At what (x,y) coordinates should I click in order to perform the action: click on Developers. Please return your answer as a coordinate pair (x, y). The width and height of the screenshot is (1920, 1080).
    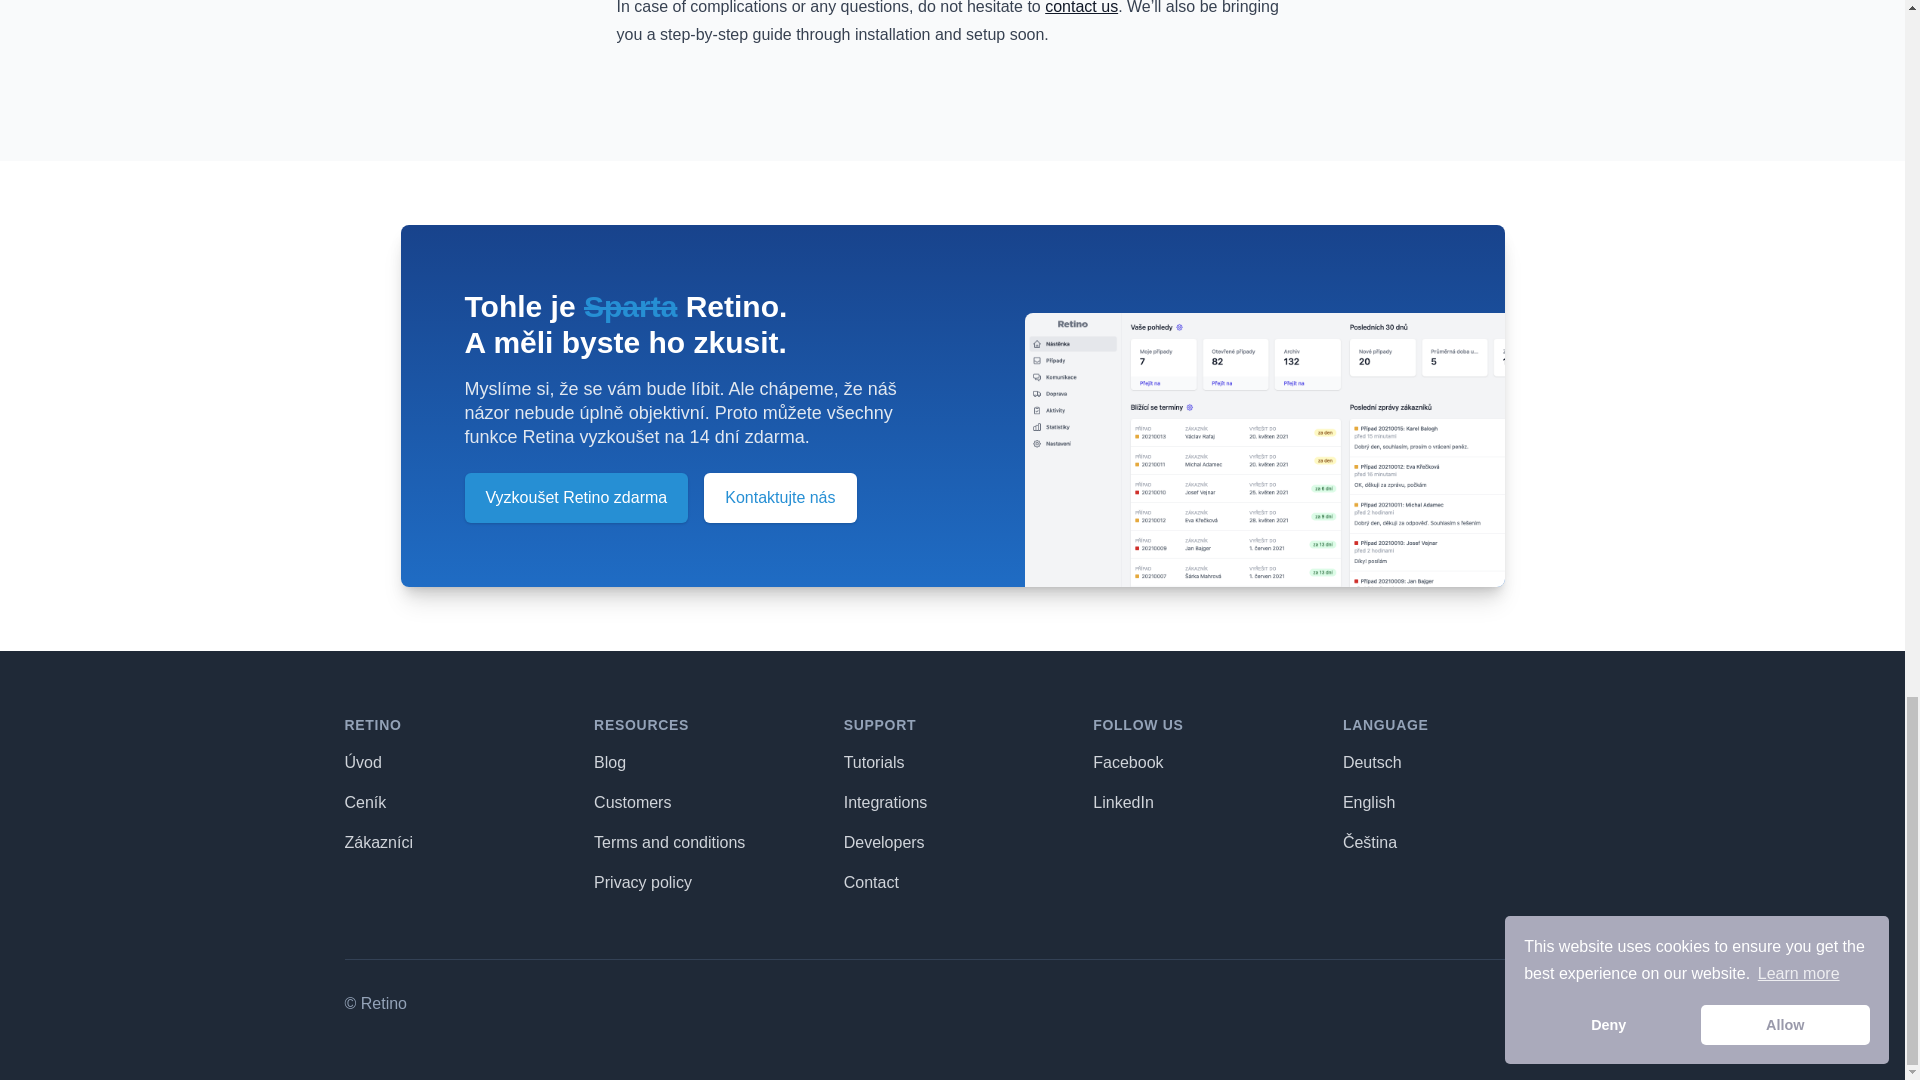
    Looking at the image, I should click on (884, 842).